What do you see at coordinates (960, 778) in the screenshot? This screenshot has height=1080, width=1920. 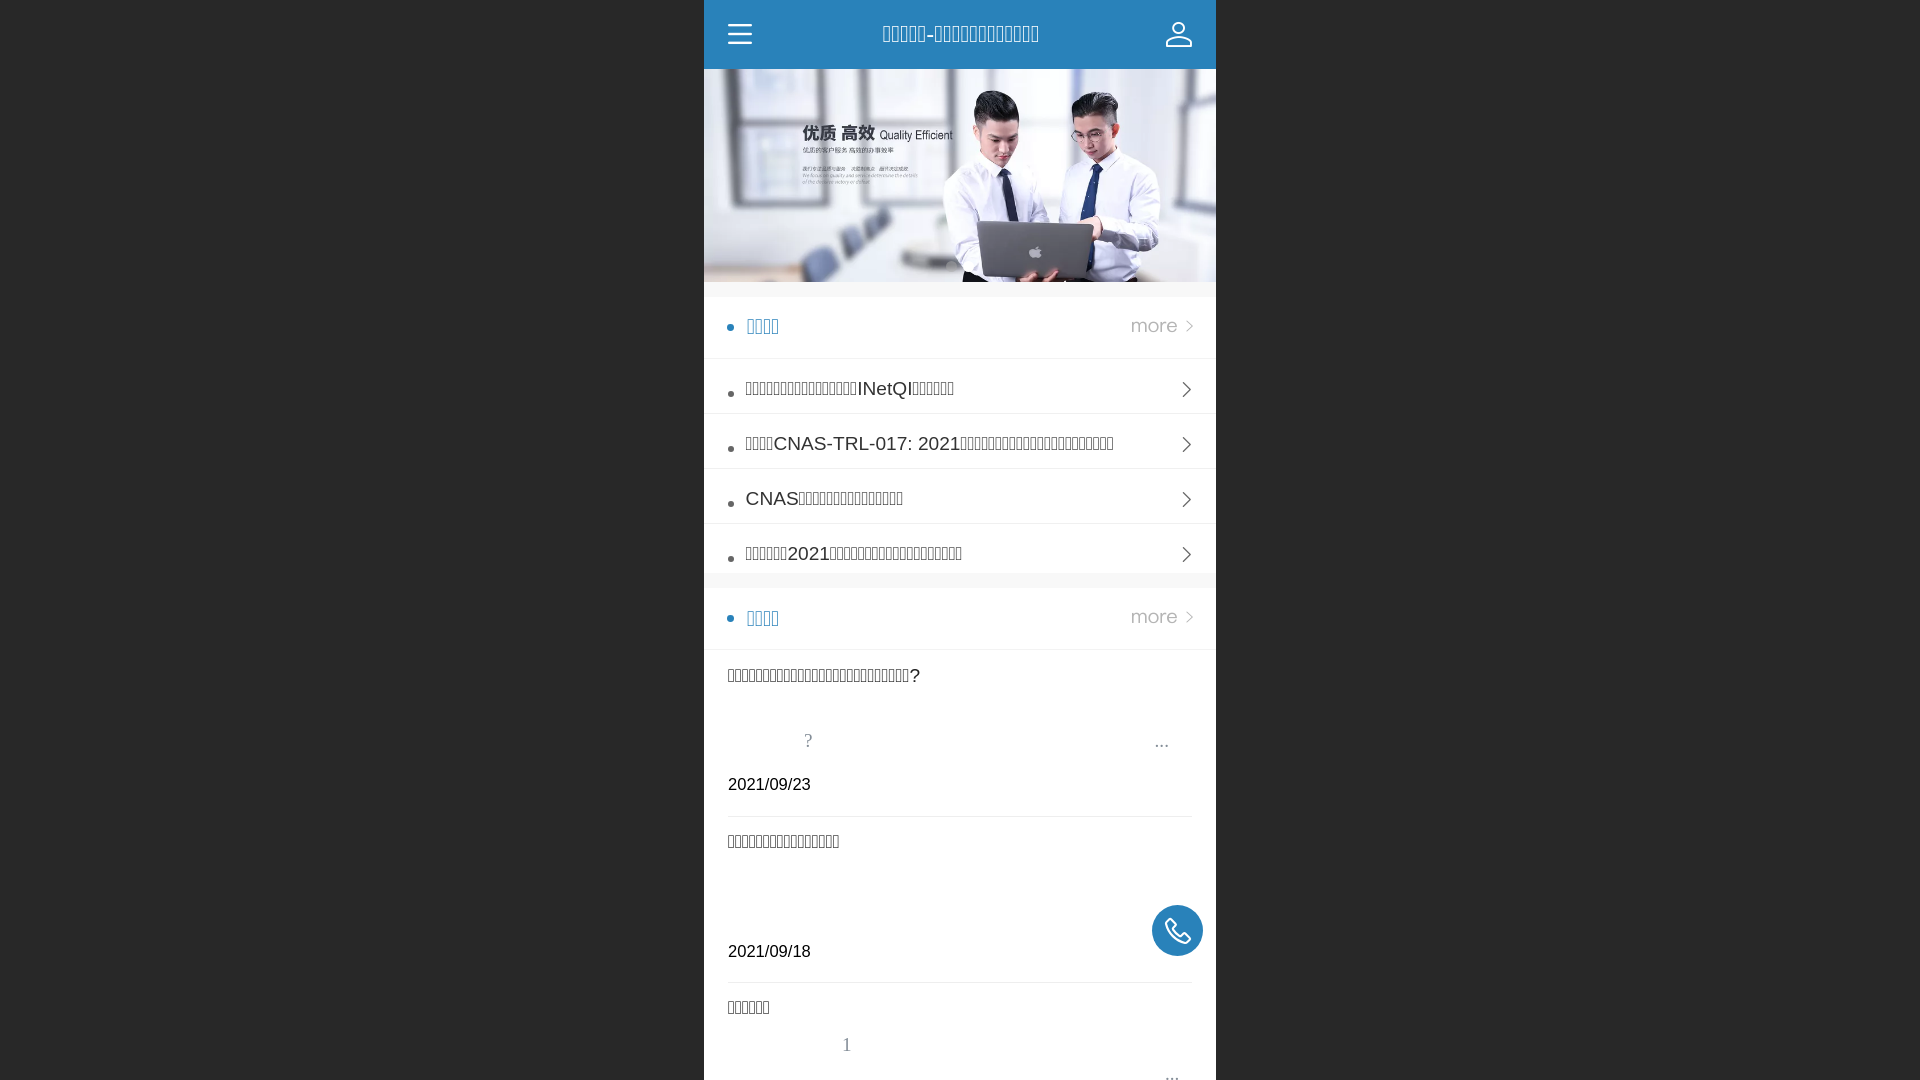 I see `2021/09/23` at bounding box center [960, 778].